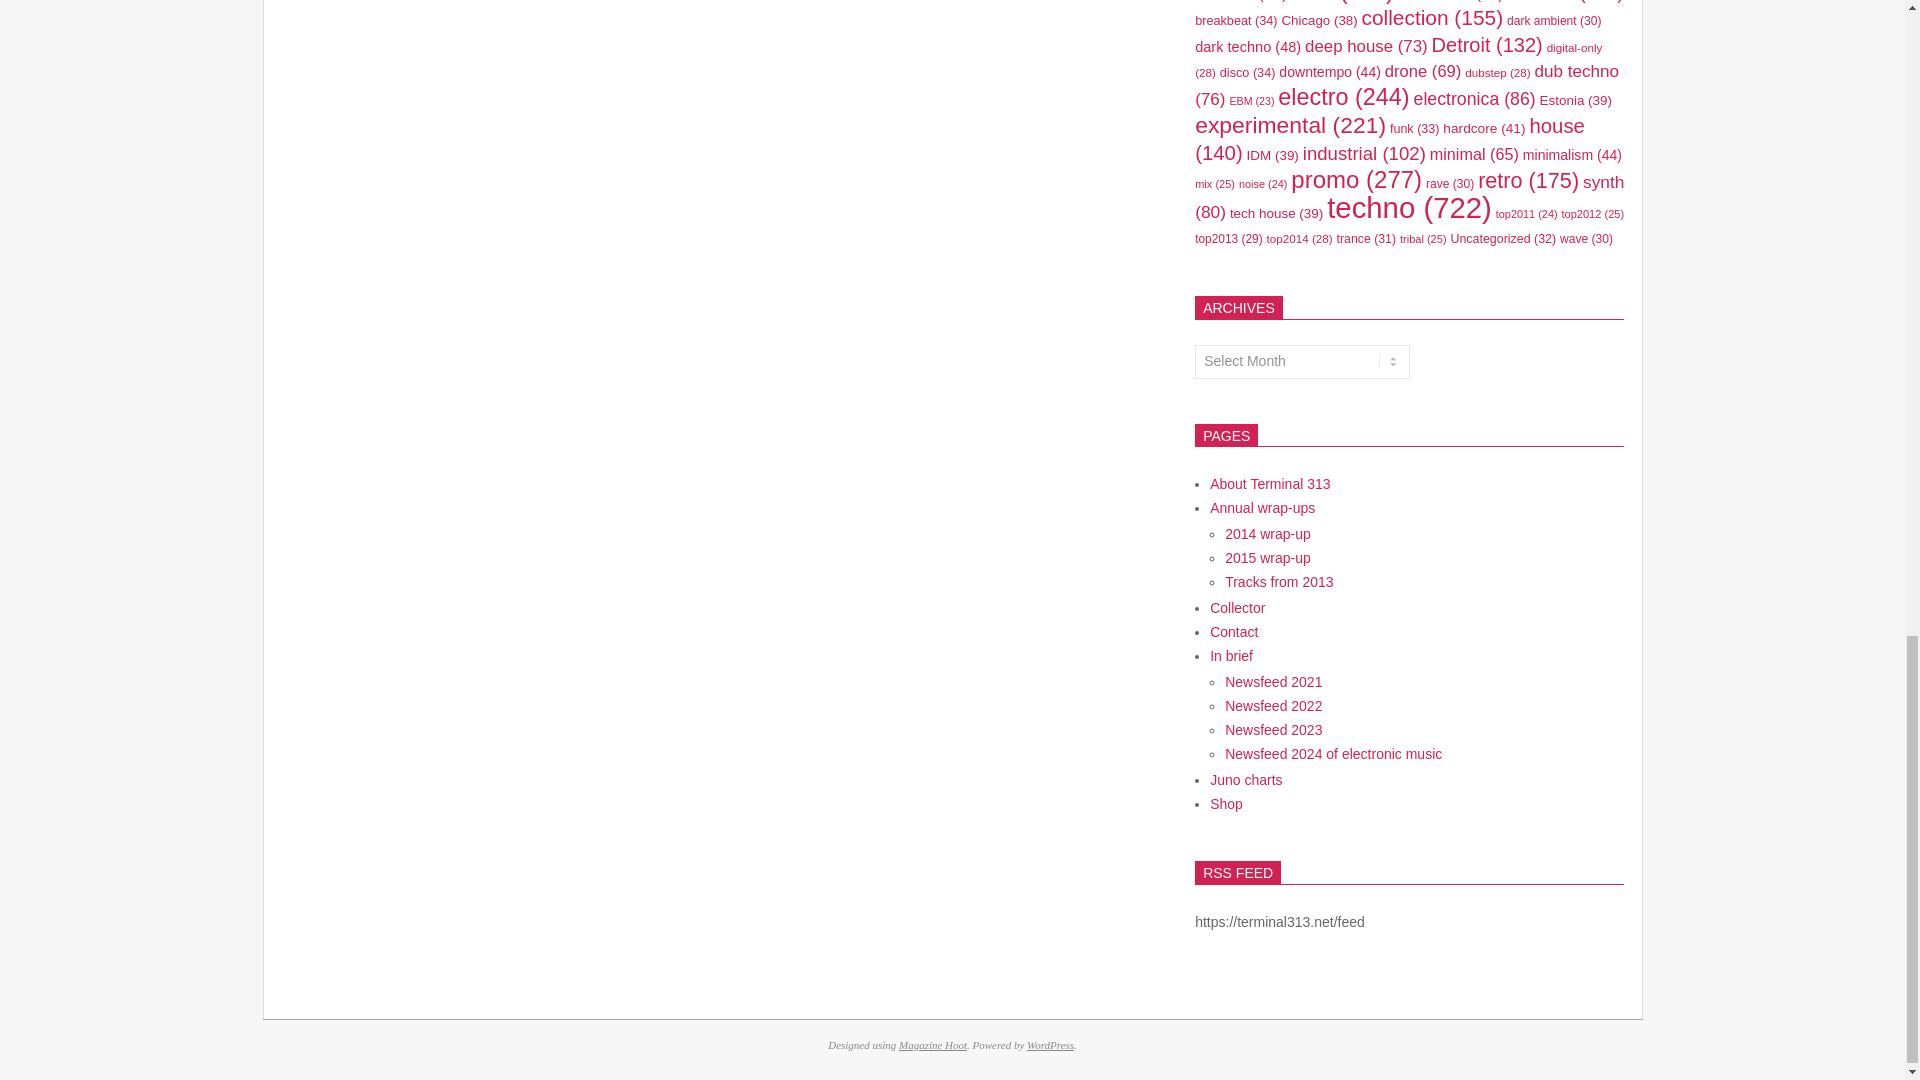 Image resolution: width=1920 pixels, height=1080 pixels. Describe the element at coordinates (932, 1044) in the screenshot. I see `Magazine Hoot WordPress Theme` at that location.